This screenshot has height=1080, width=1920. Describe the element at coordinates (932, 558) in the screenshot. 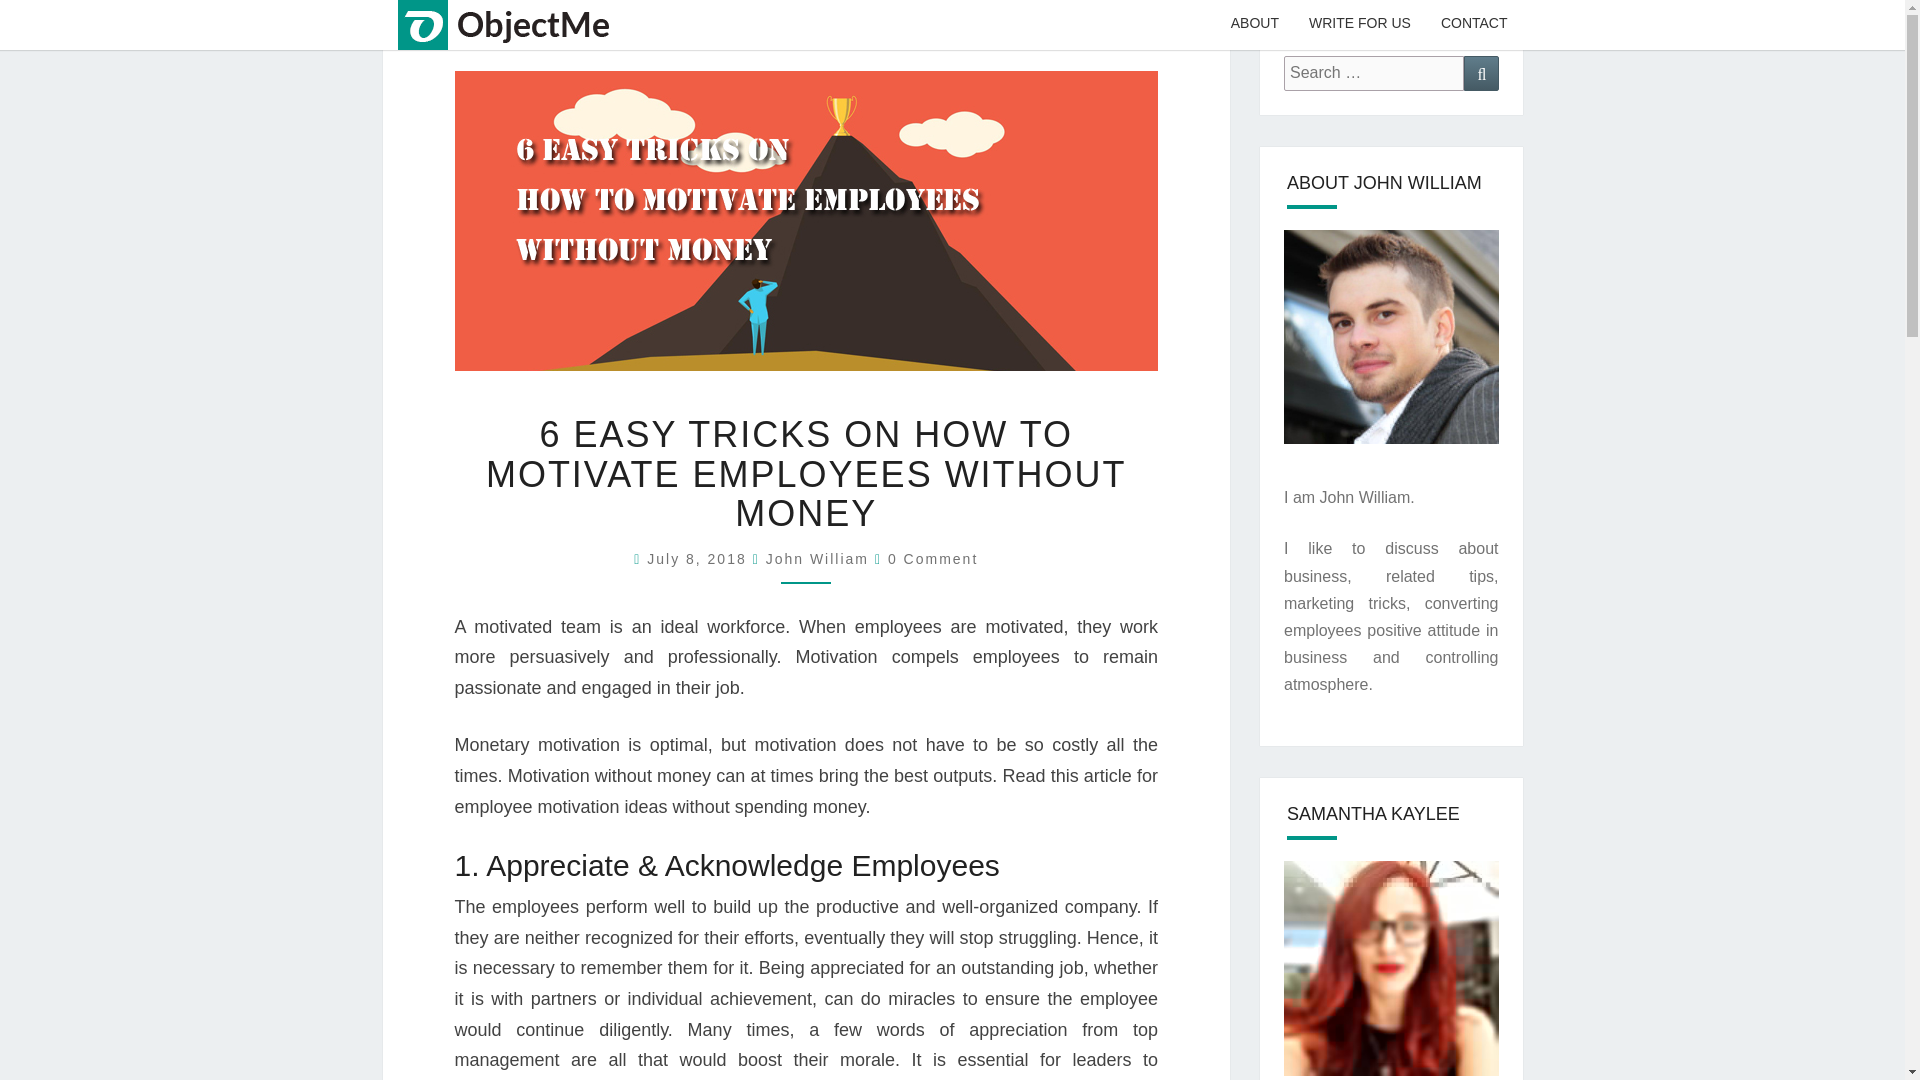

I see `0 Comment` at that location.